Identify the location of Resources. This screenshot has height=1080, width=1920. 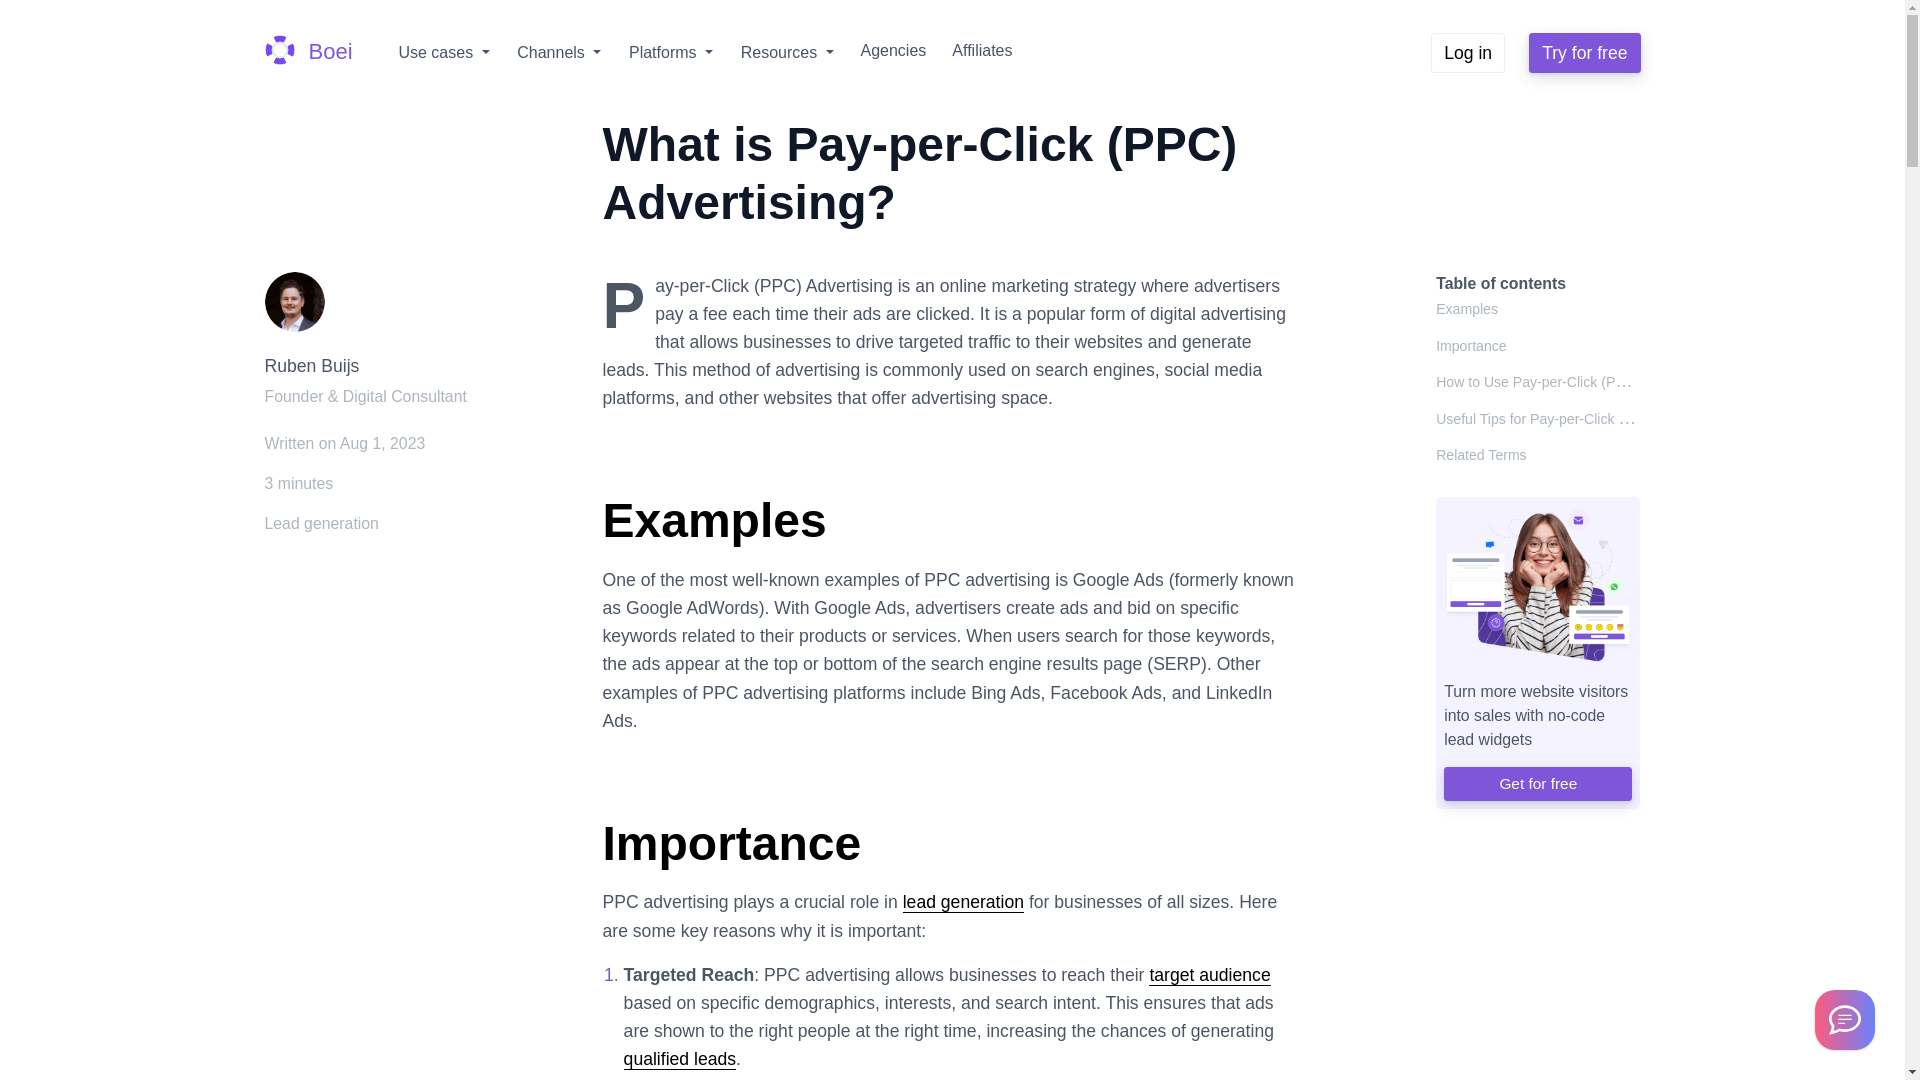
(788, 53).